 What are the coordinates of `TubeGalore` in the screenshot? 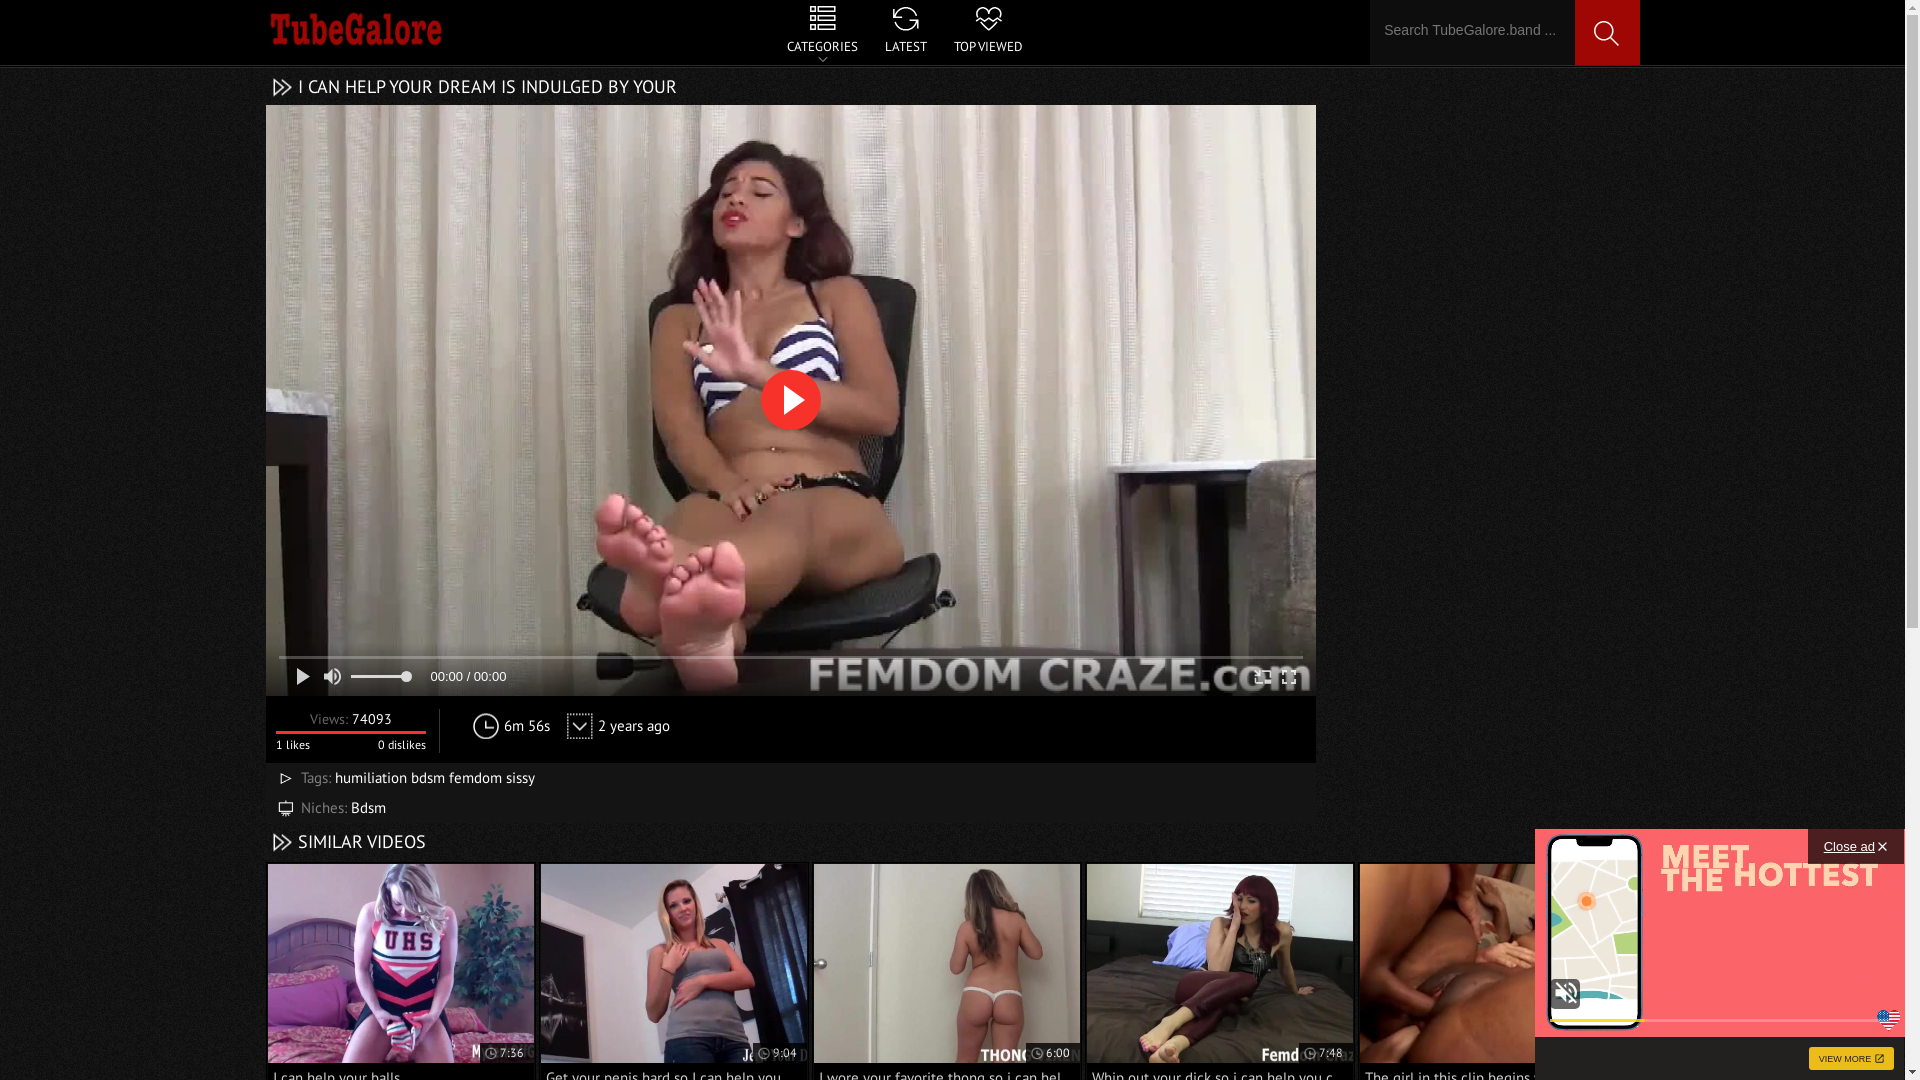 It's located at (356, 30).